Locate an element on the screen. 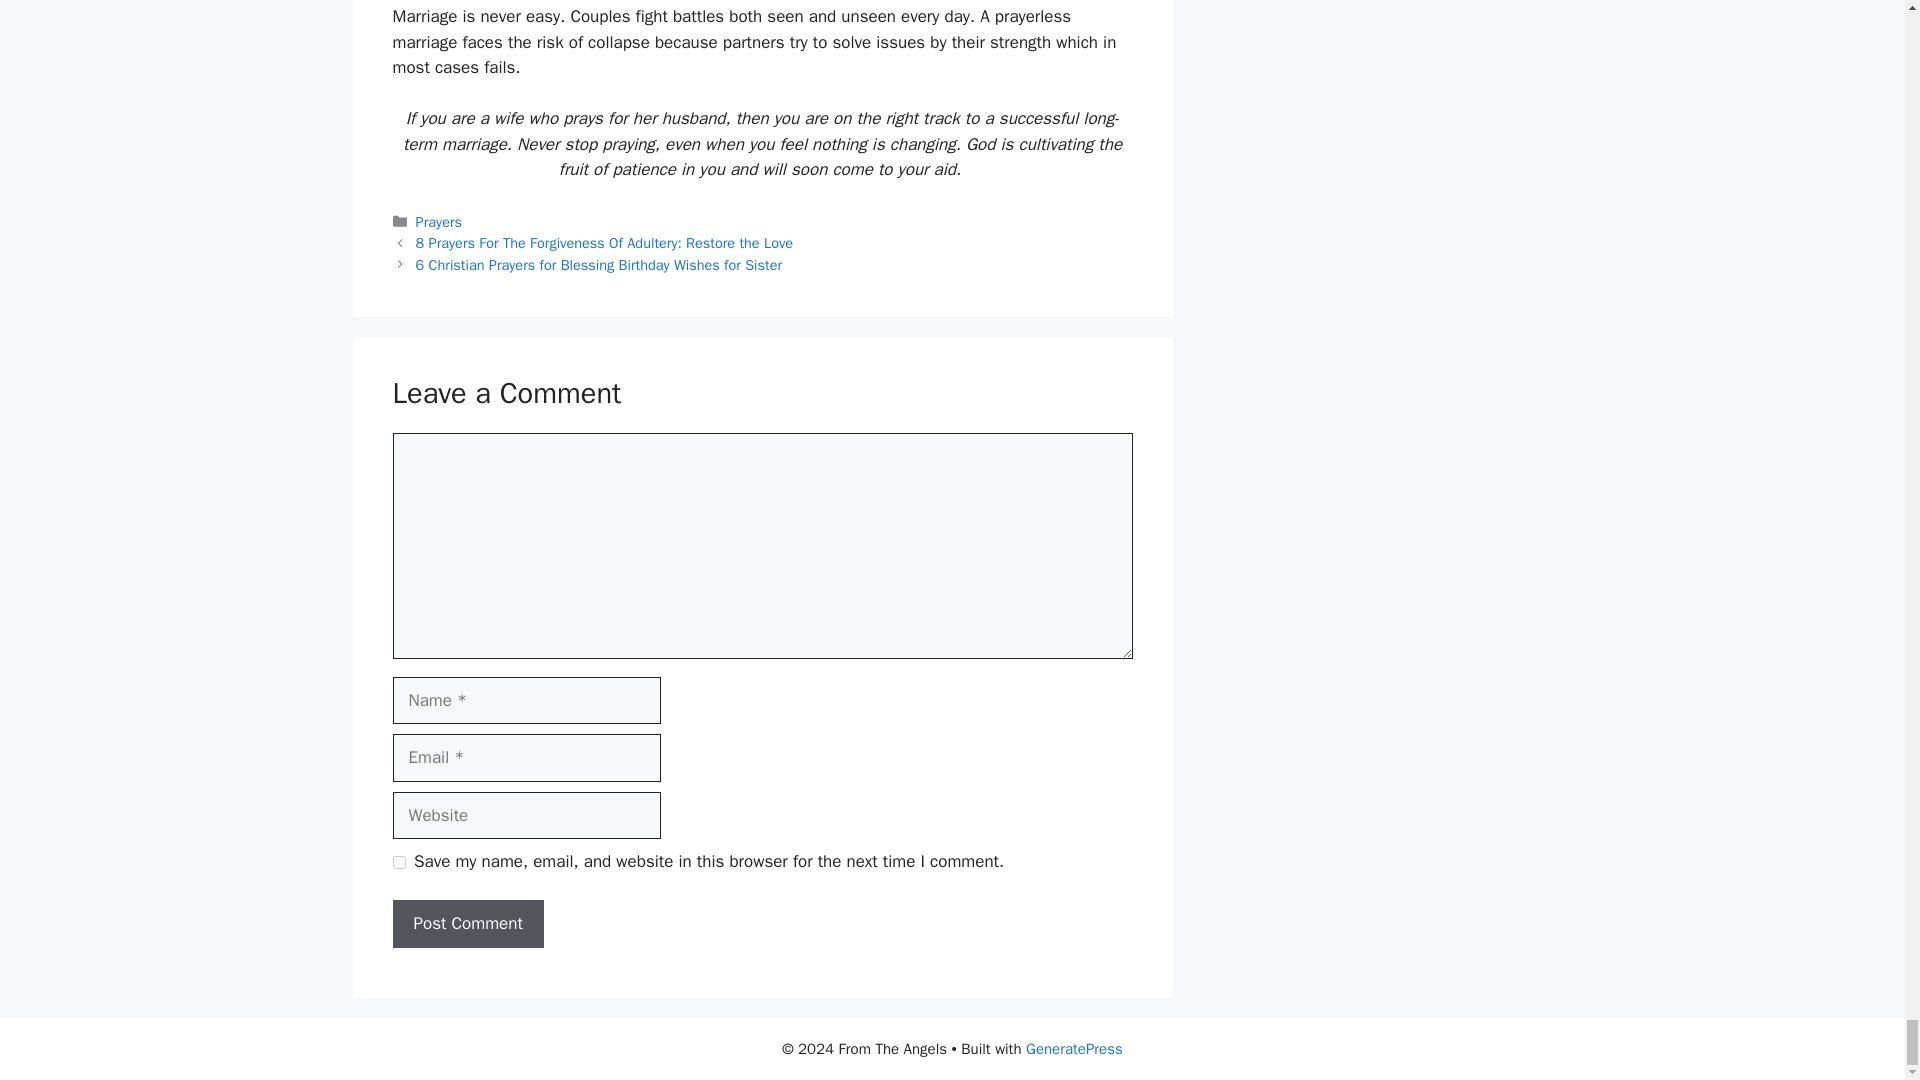  Next is located at coordinates (598, 264).